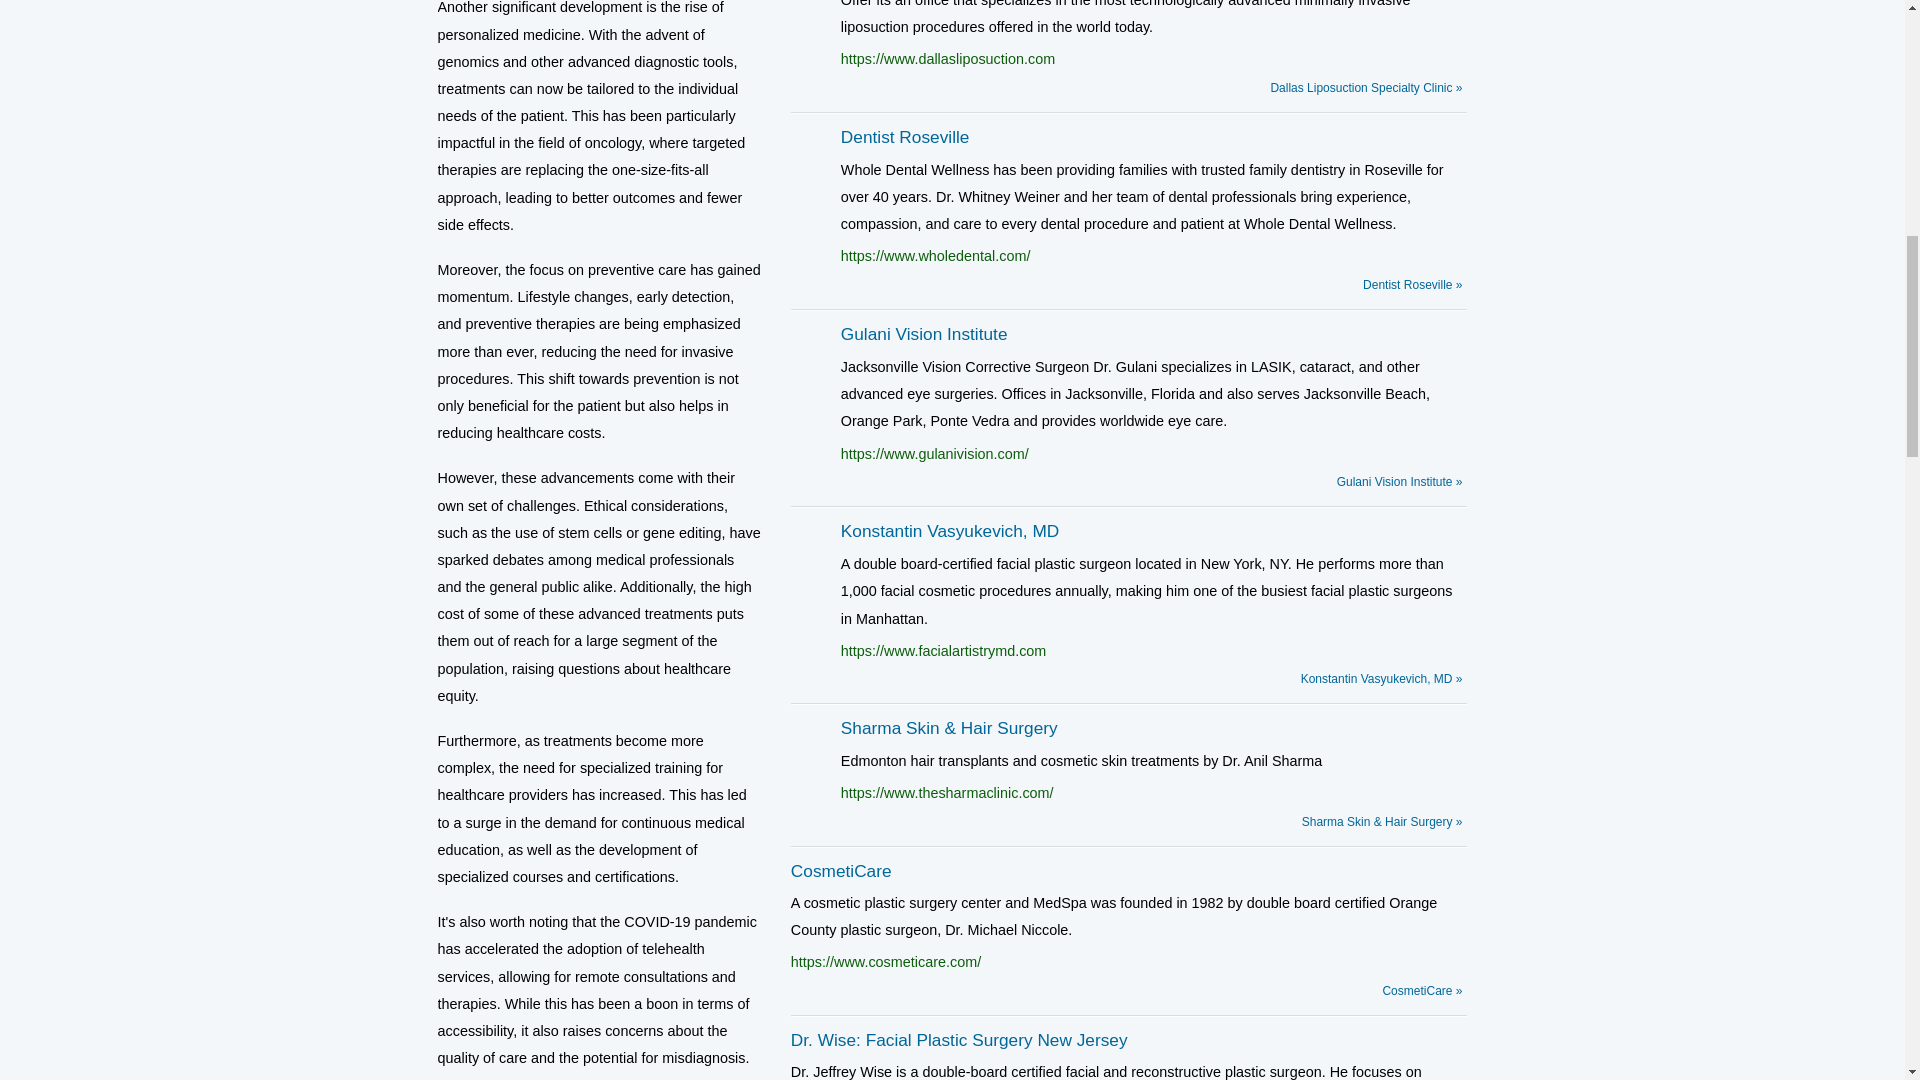 This screenshot has height=1080, width=1920. What do you see at coordinates (904, 136) in the screenshot?
I see `Dentist Roseville` at bounding box center [904, 136].